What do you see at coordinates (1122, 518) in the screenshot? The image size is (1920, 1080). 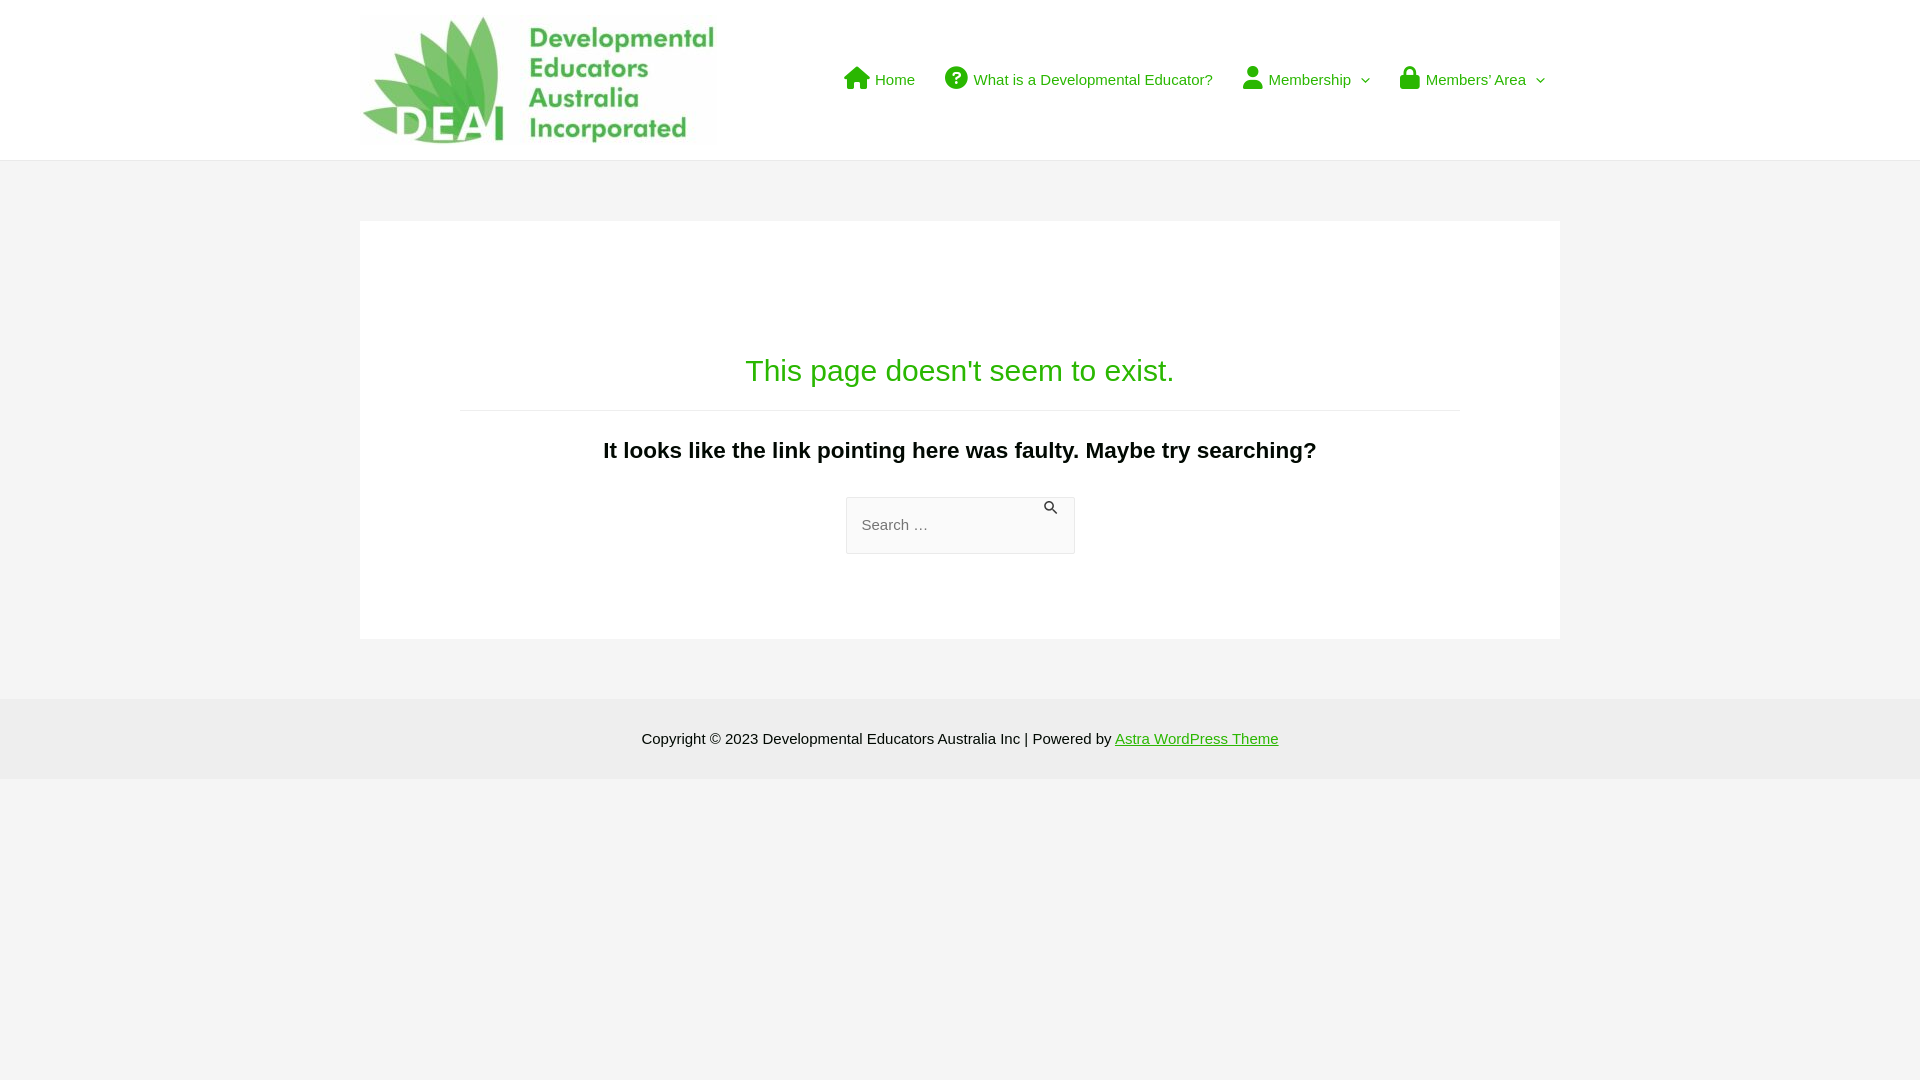 I see `Search` at bounding box center [1122, 518].